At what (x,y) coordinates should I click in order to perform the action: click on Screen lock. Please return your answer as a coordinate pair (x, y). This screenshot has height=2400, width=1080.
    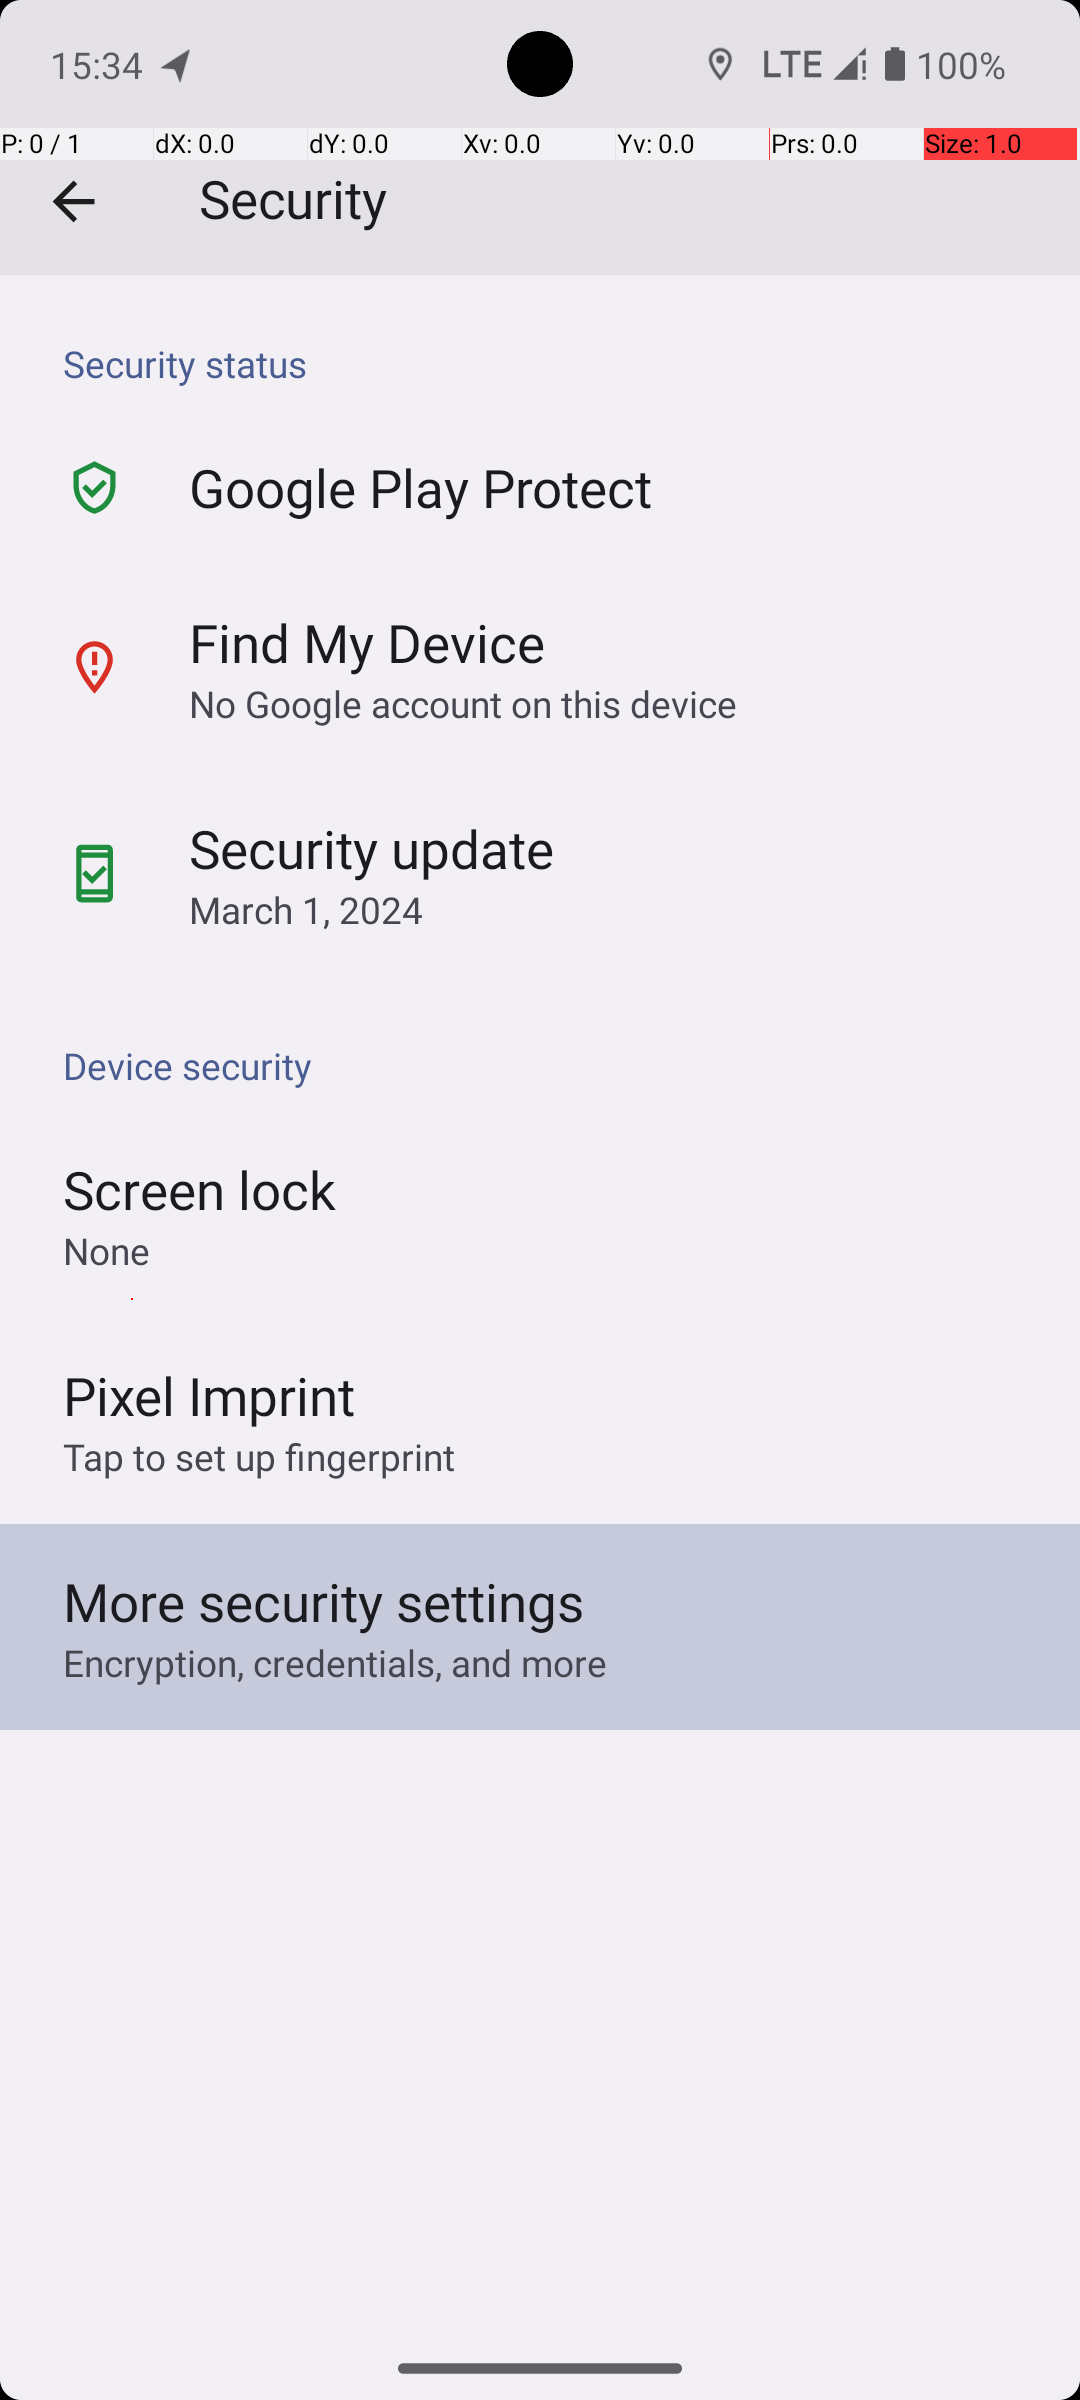
    Looking at the image, I should click on (200, 1190).